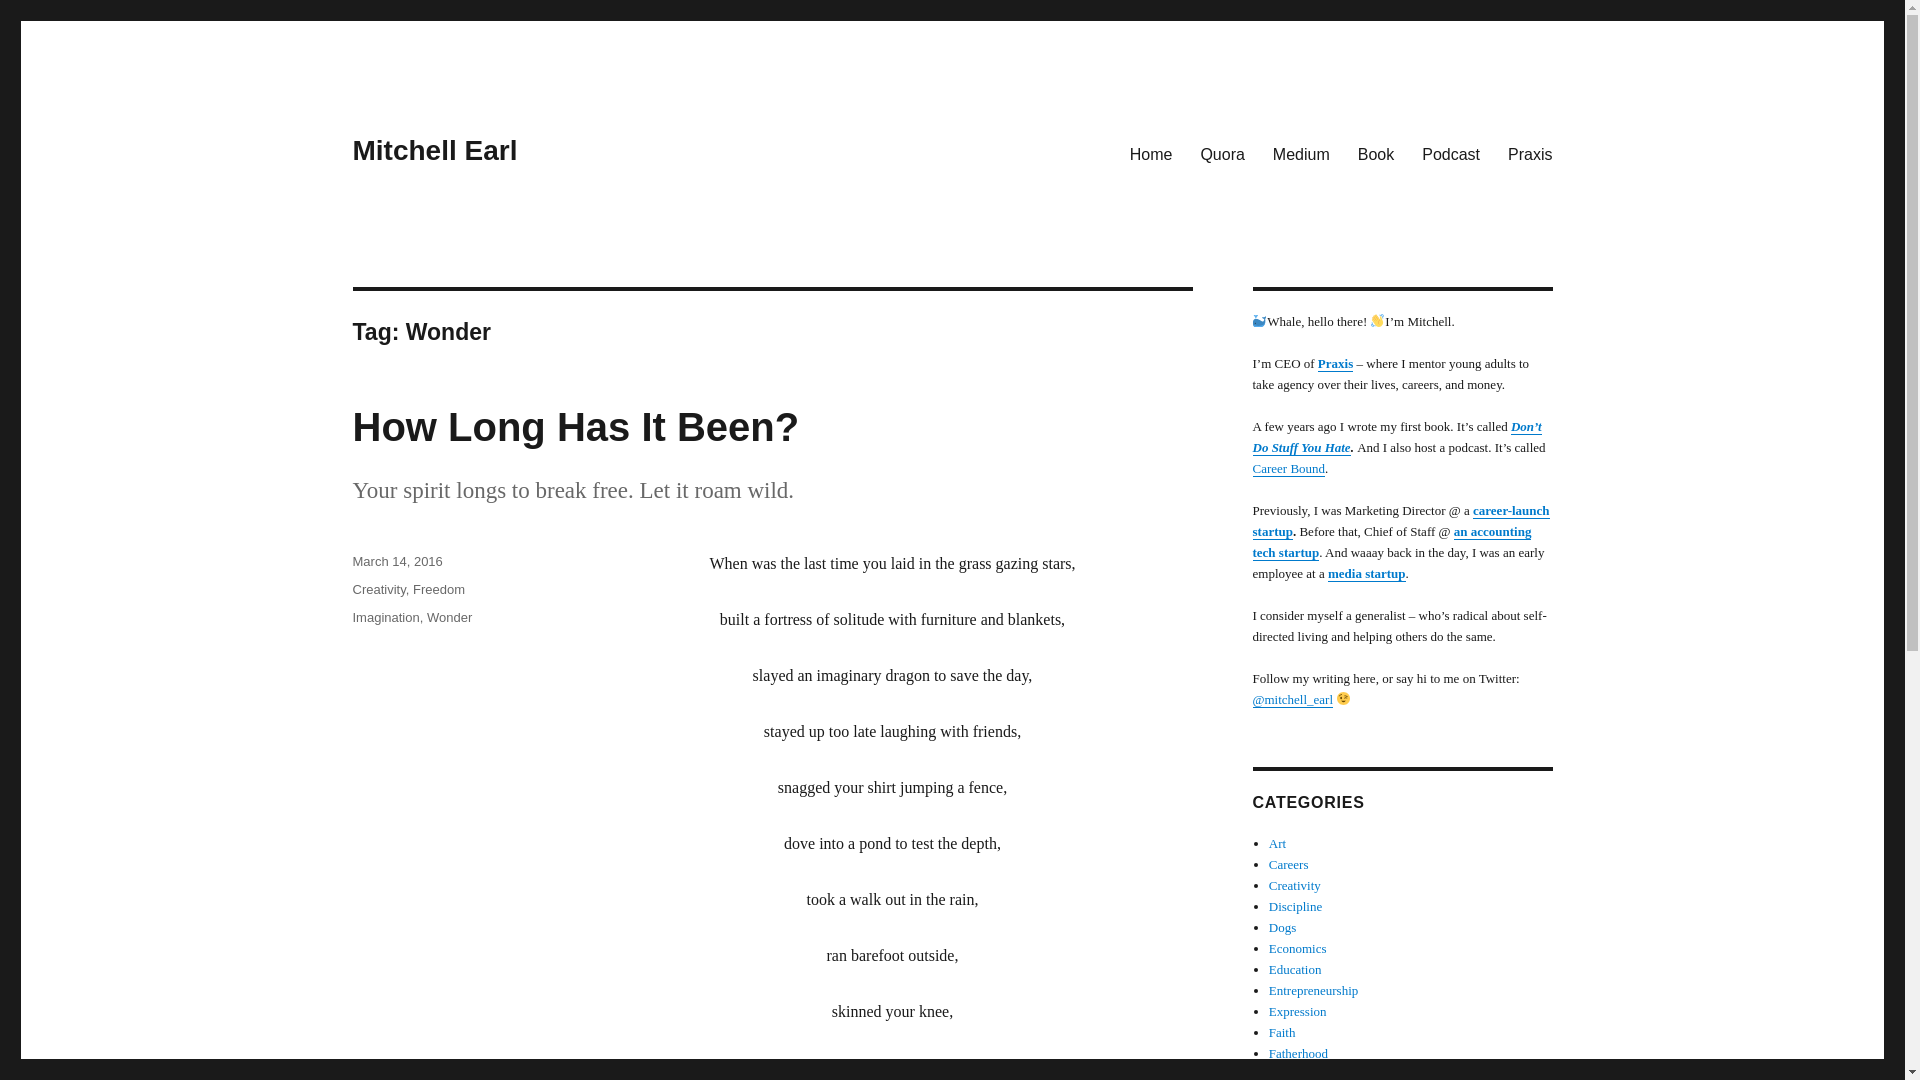 The height and width of the screenshot is (1080, 1920). I want to click on Freedom, so click(438, 590).